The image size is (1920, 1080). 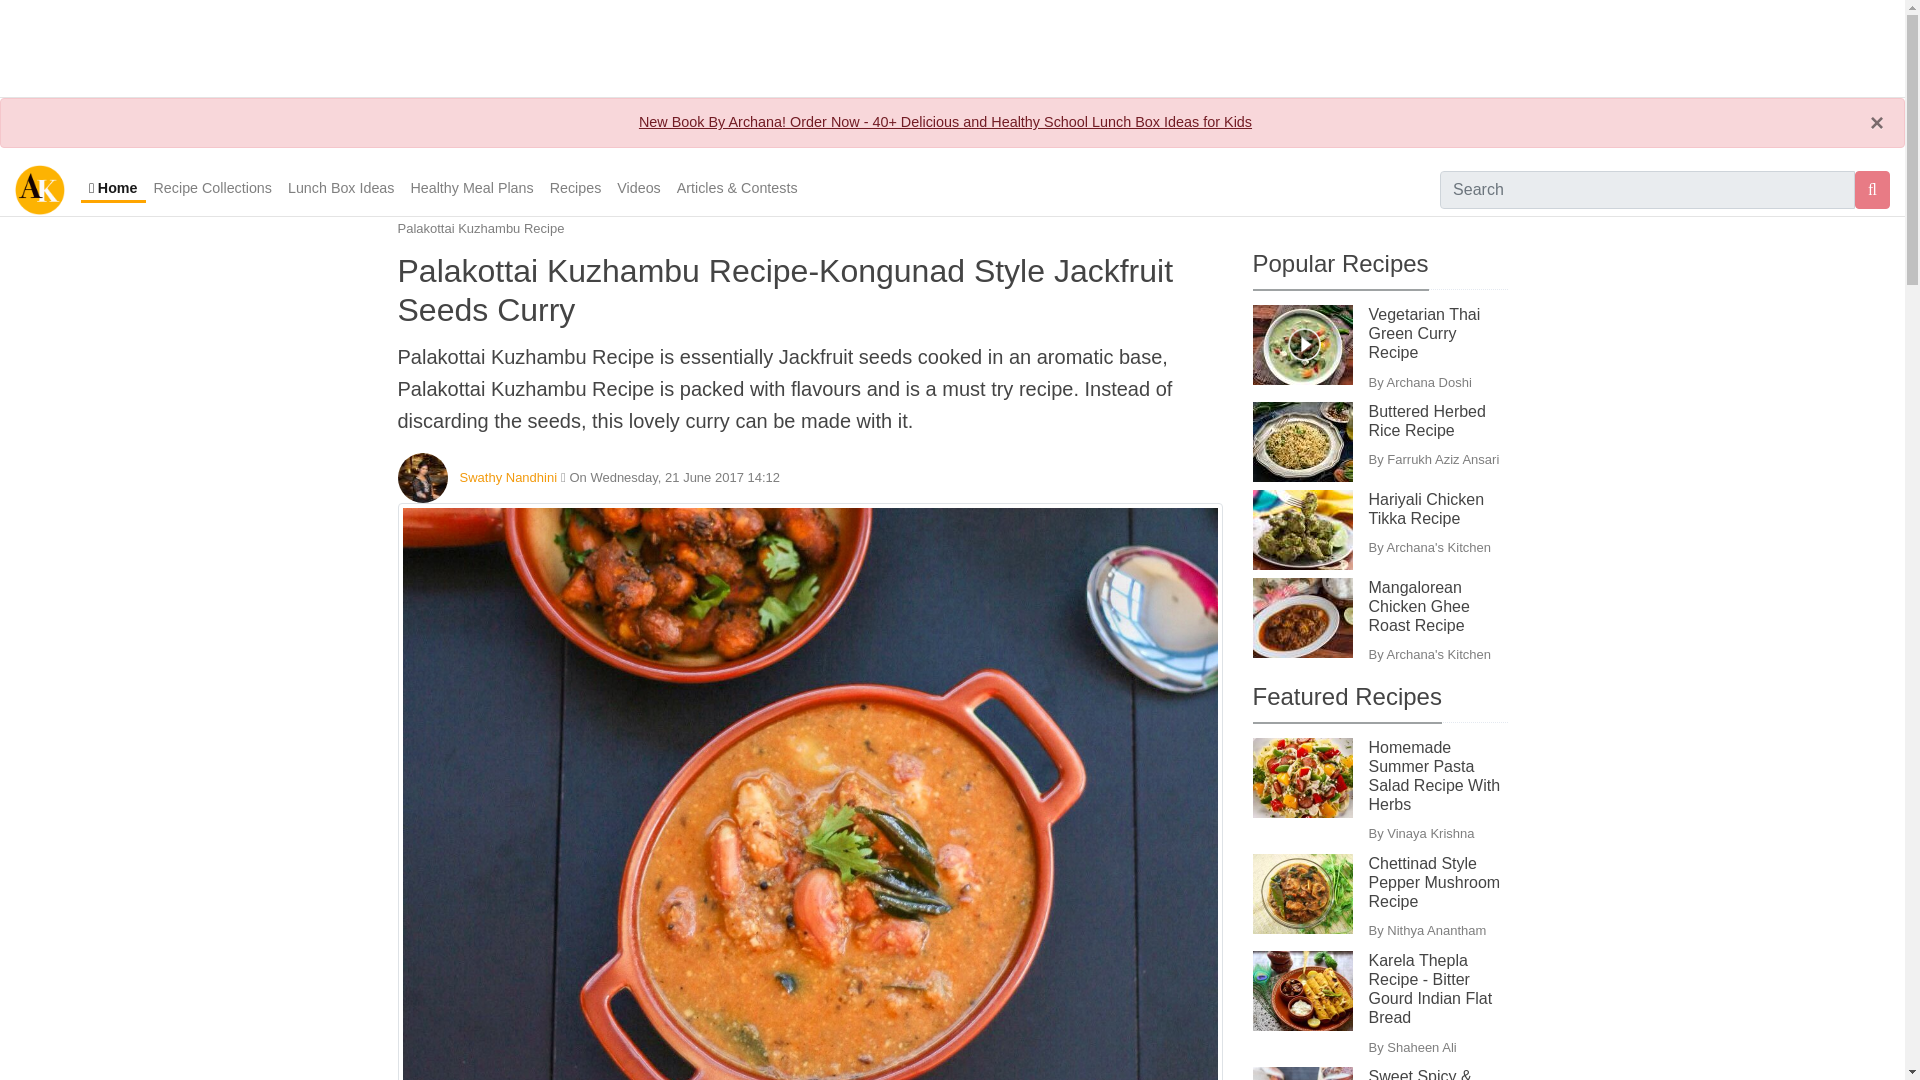 What do you see at coordinates (212, 188) in the screenshot?
I see `Recipe Collections` at bounding box center [212, 188].